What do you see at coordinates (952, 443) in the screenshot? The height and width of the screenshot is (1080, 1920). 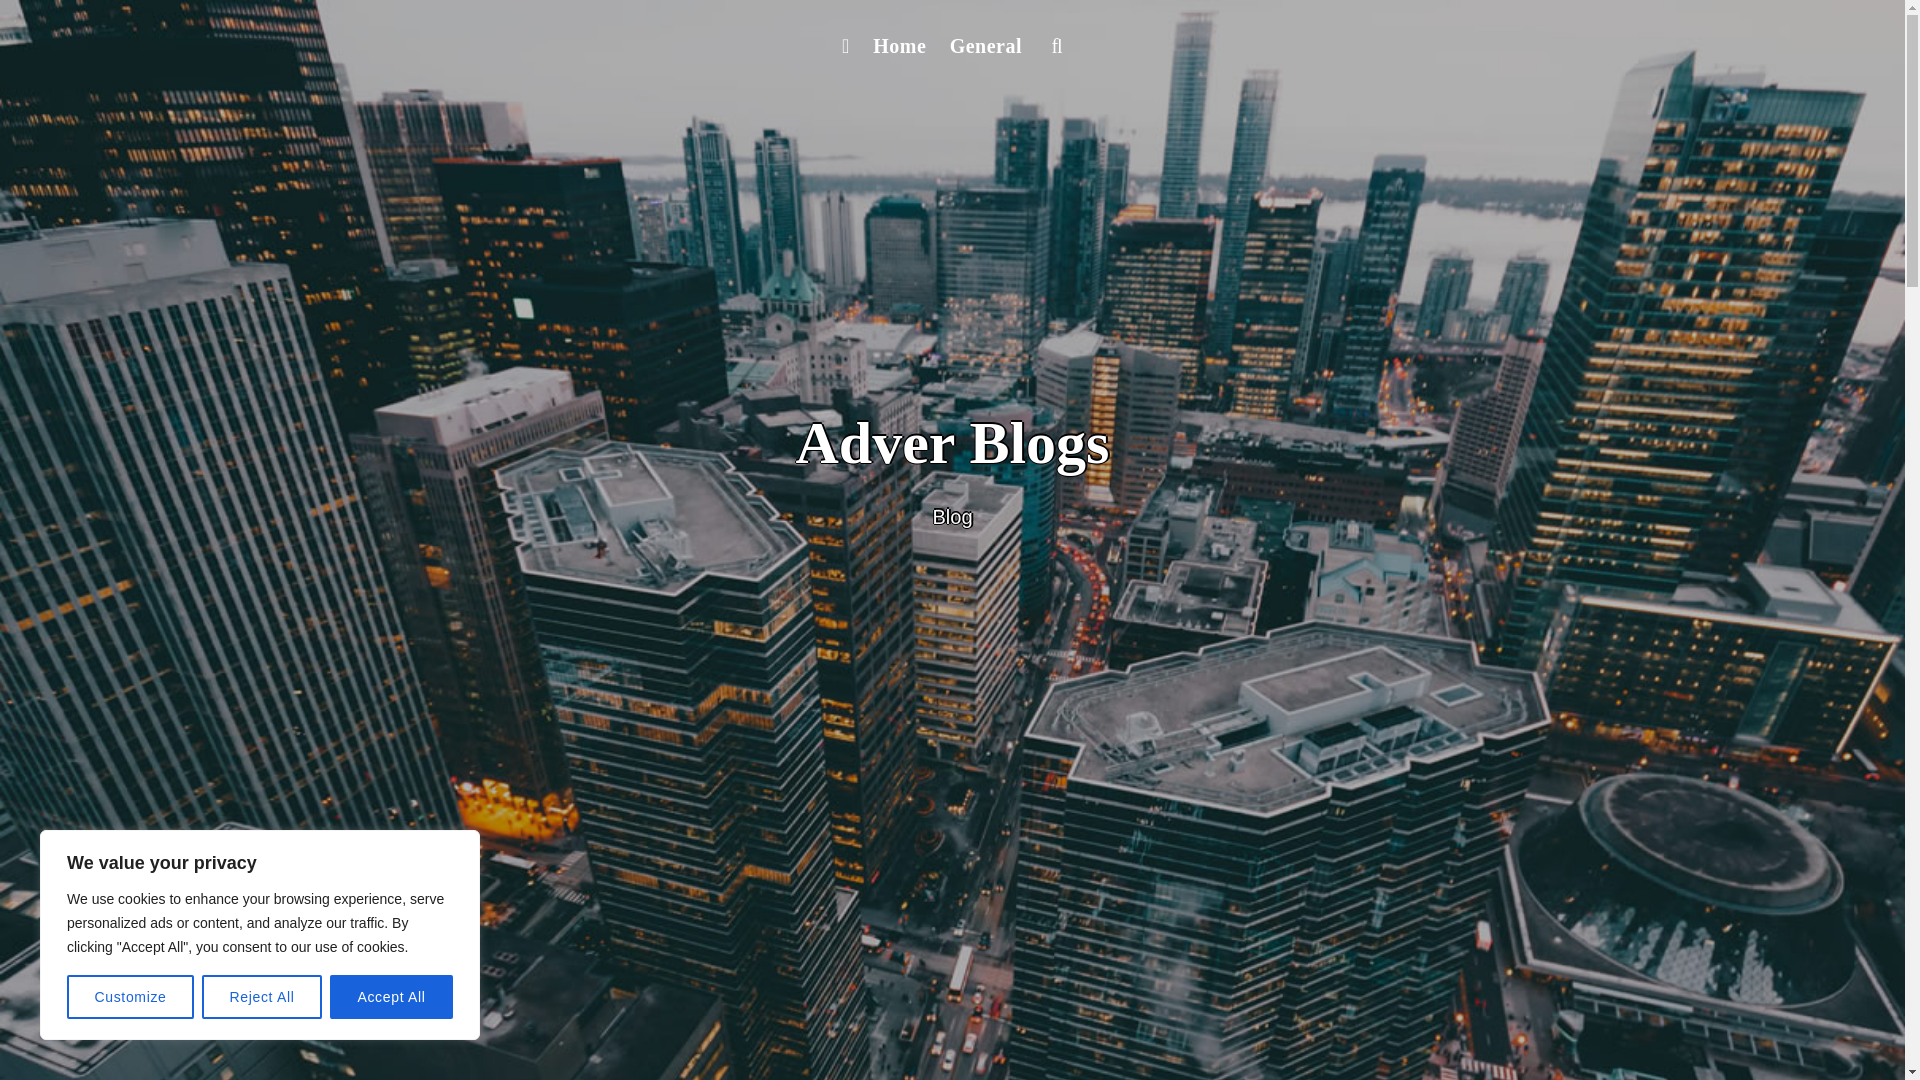 I see `Adver Blogs` at bounding box center [952, 443].